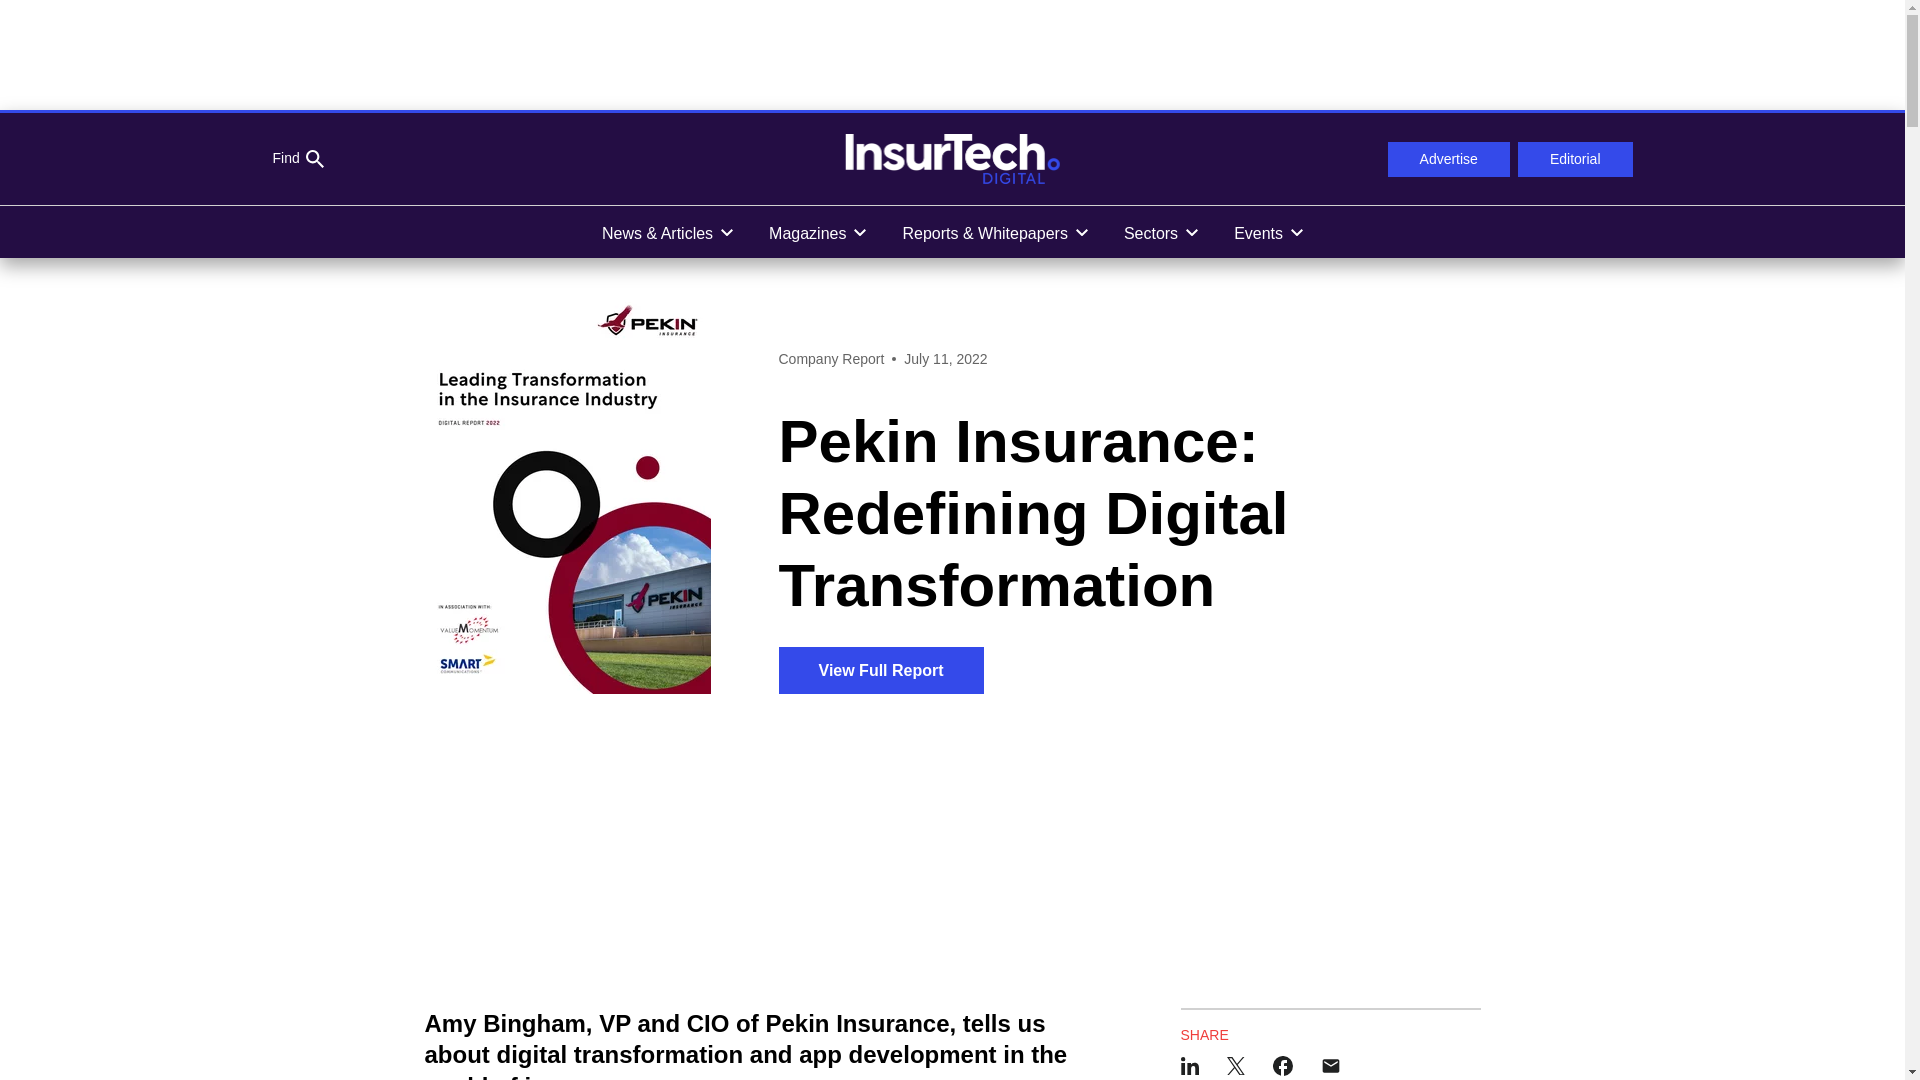  What do you see at coordinates (1448, 160) in the screenshot?
I see `Advertise` at bounding box center [1448, 160].